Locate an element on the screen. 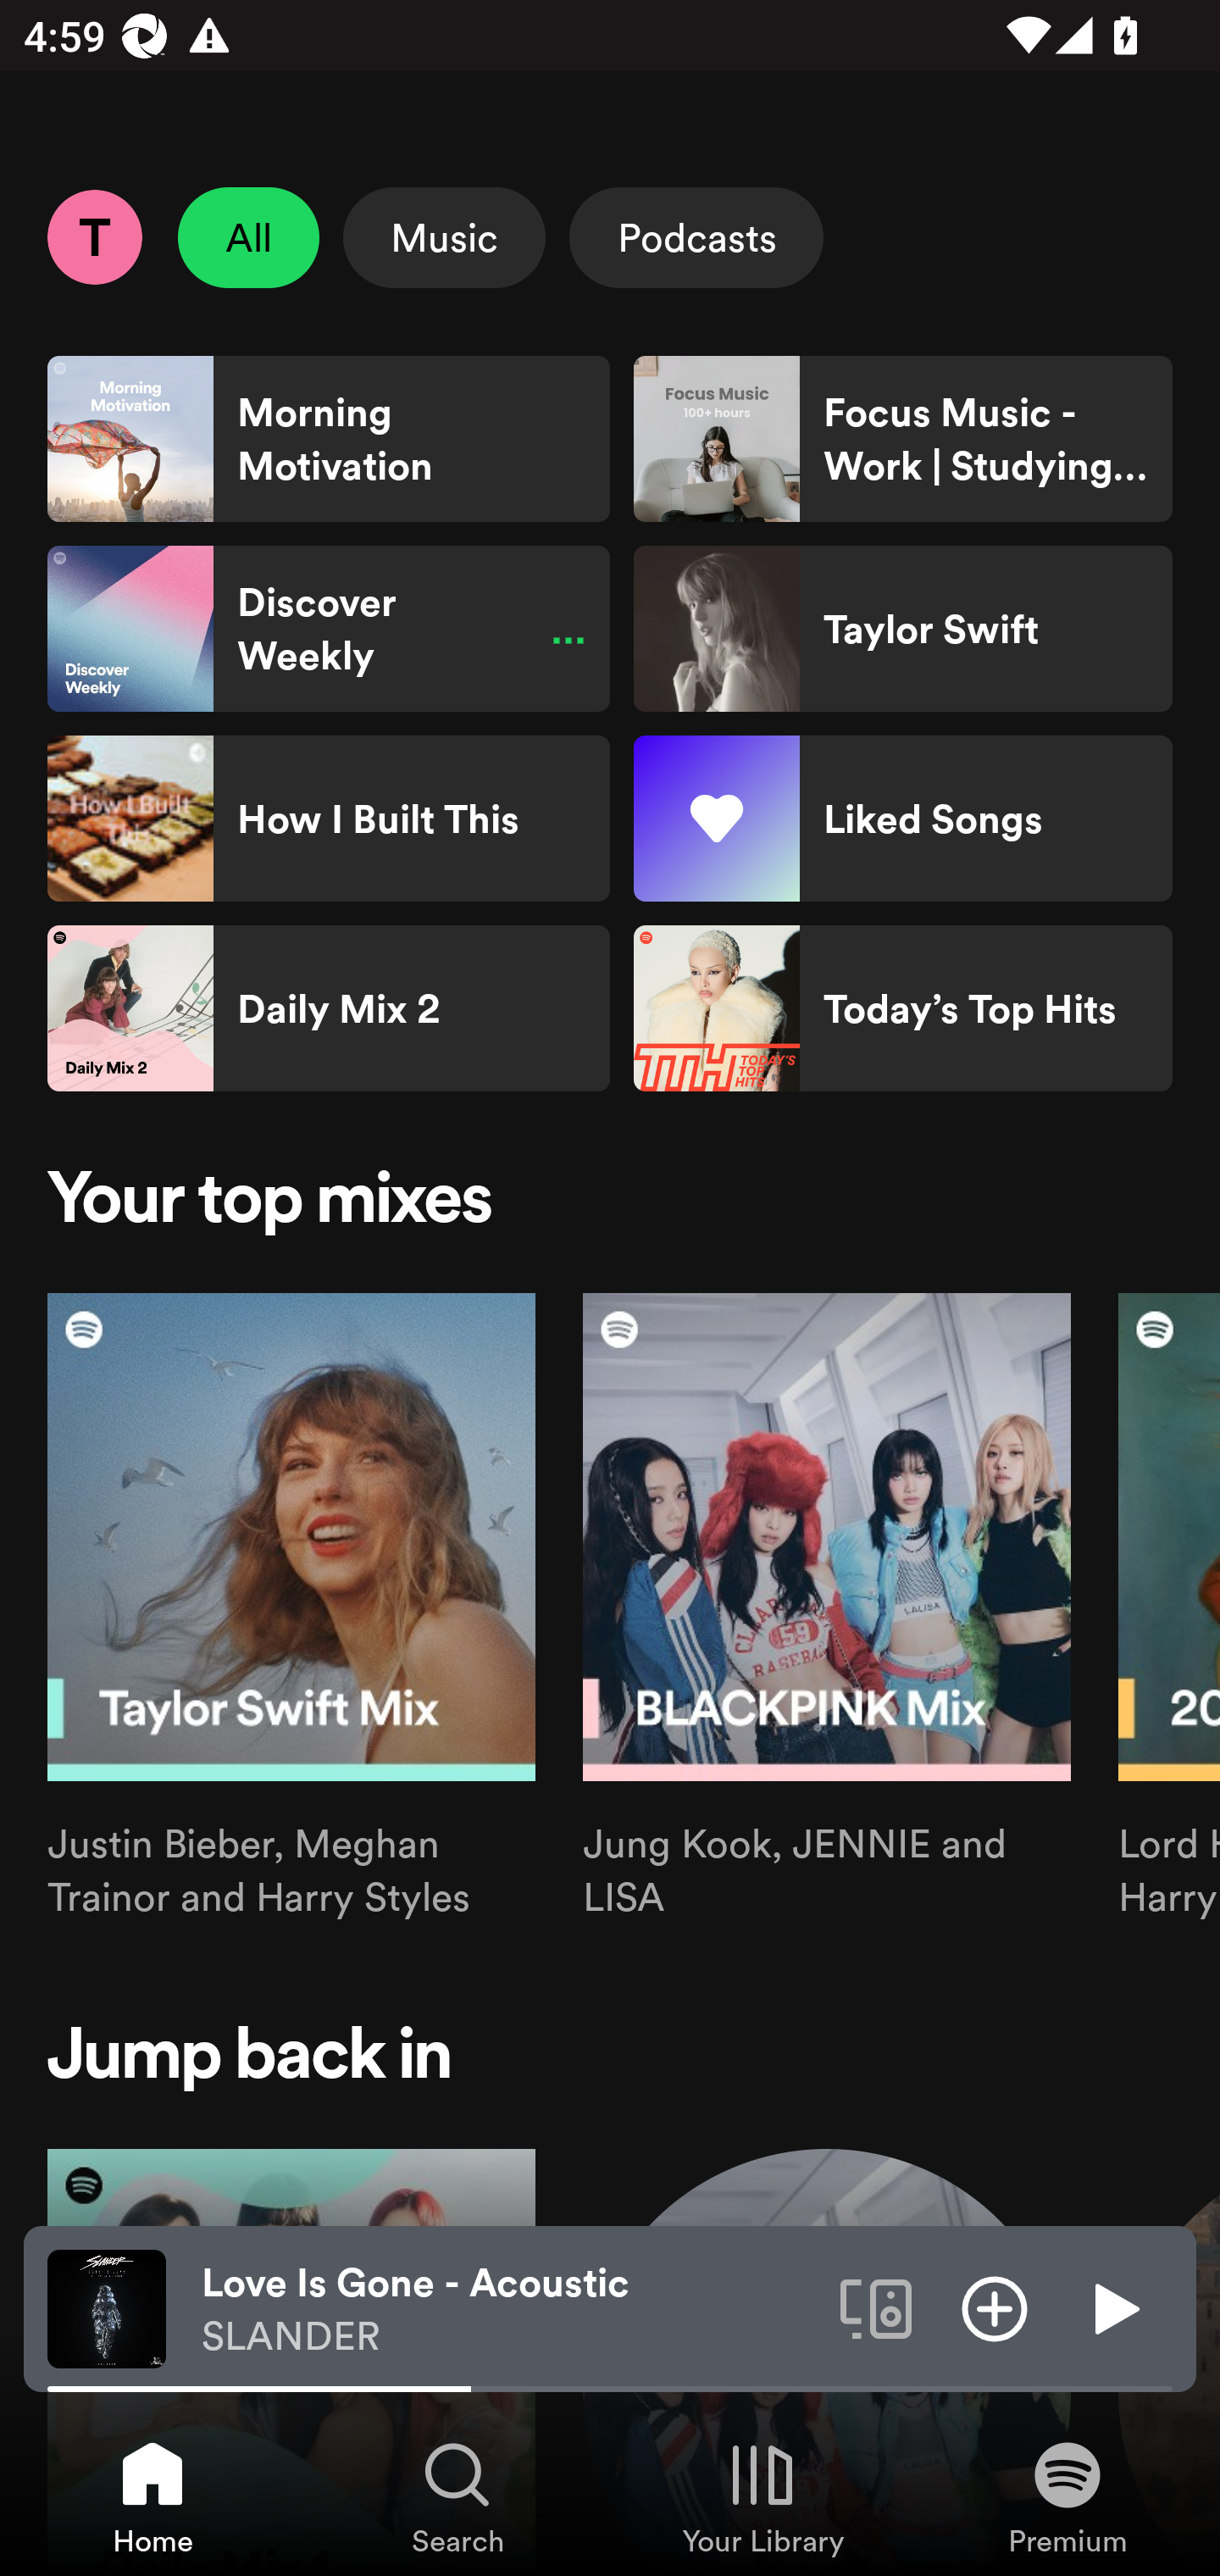  Premium, Tab 4 of 4 Premium Premium is located at coordinates (1067, 2496).